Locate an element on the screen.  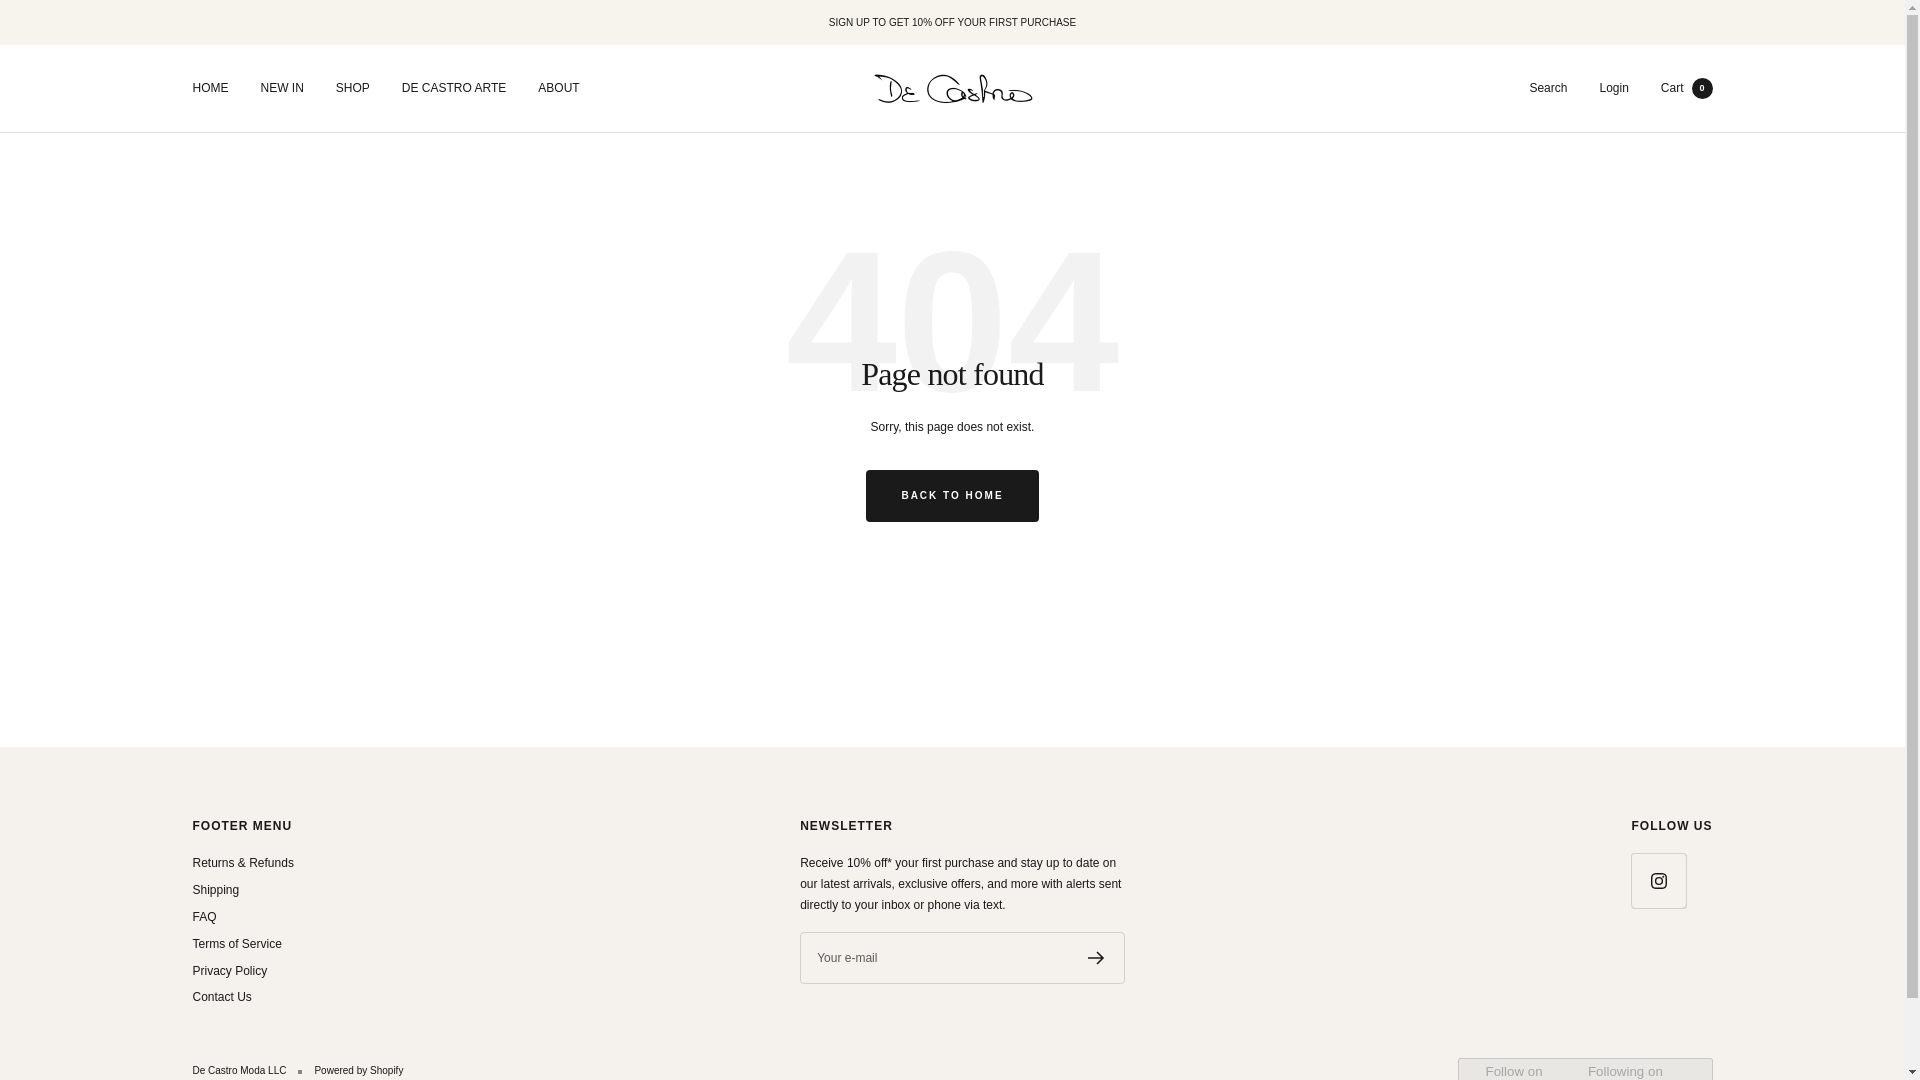
ABOUT is located at coordinates (353, 88).